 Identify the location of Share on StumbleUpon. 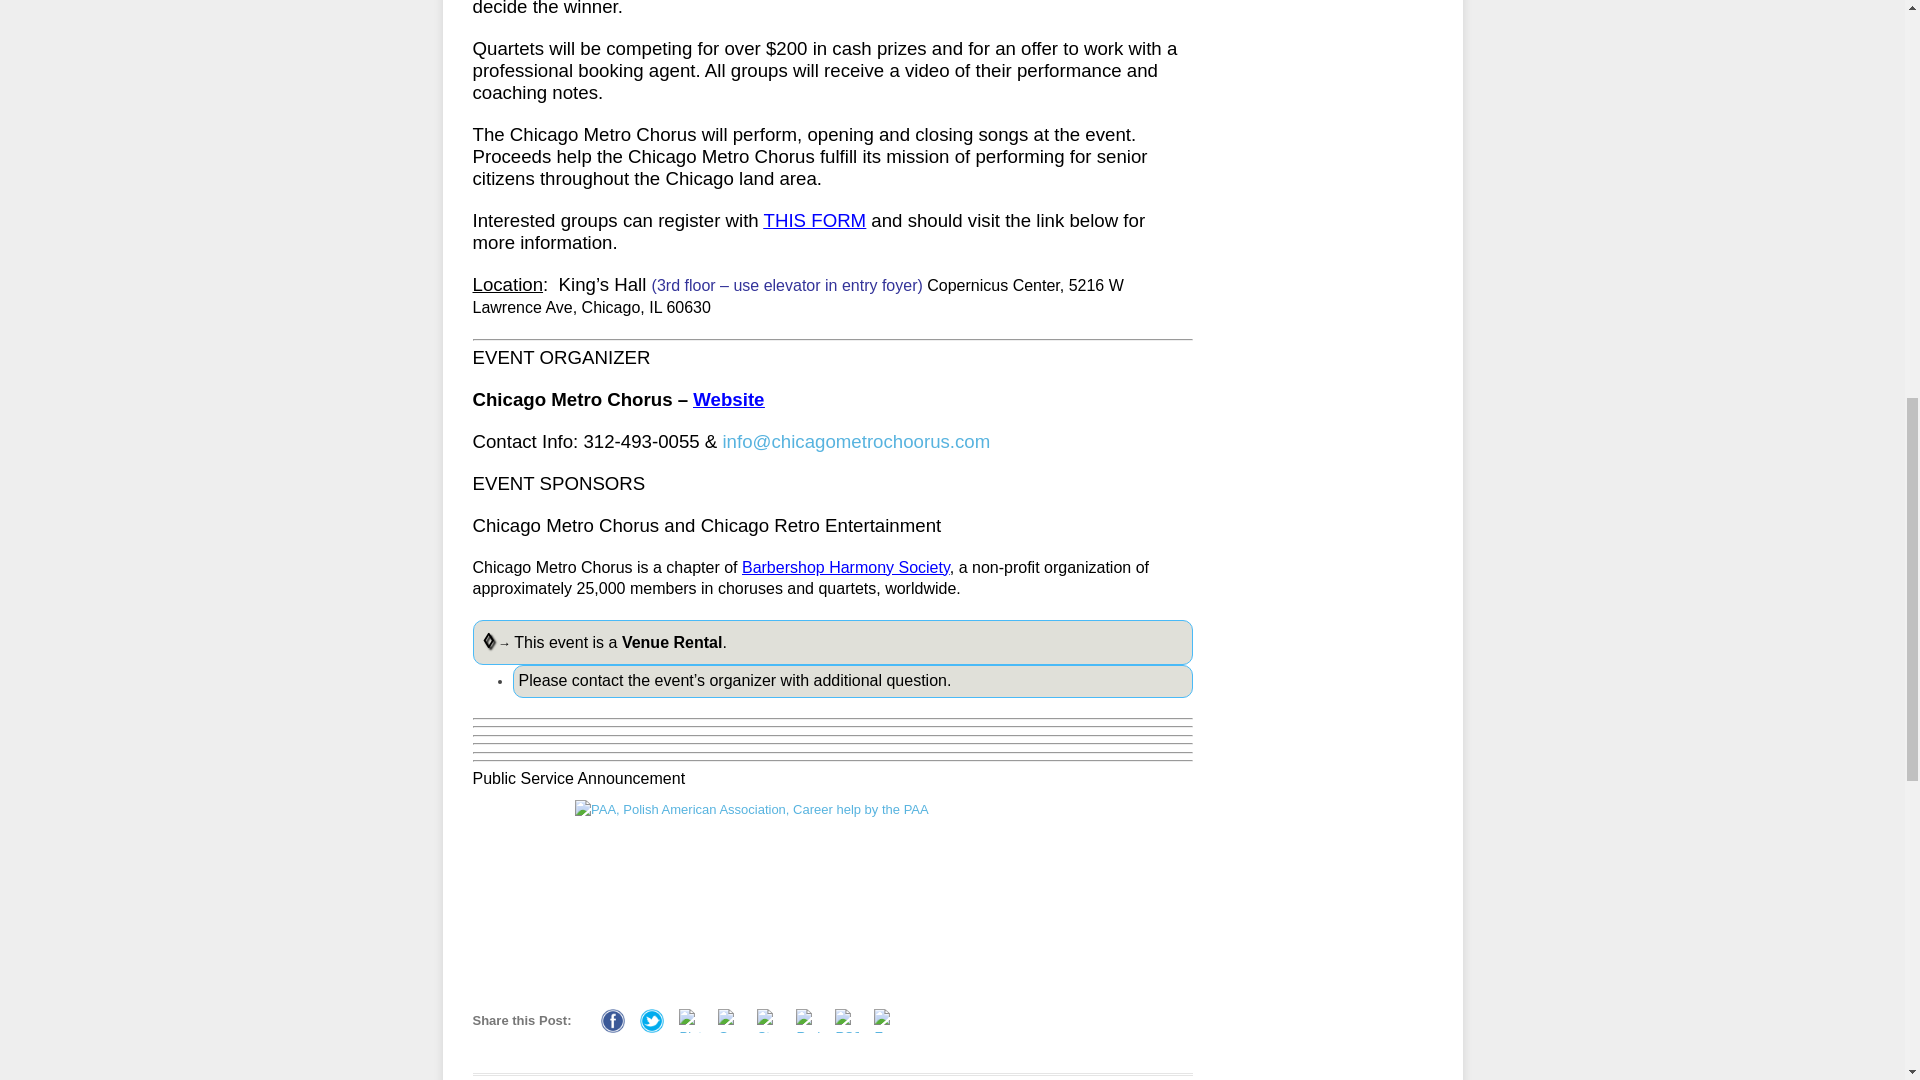
(768, 1020).